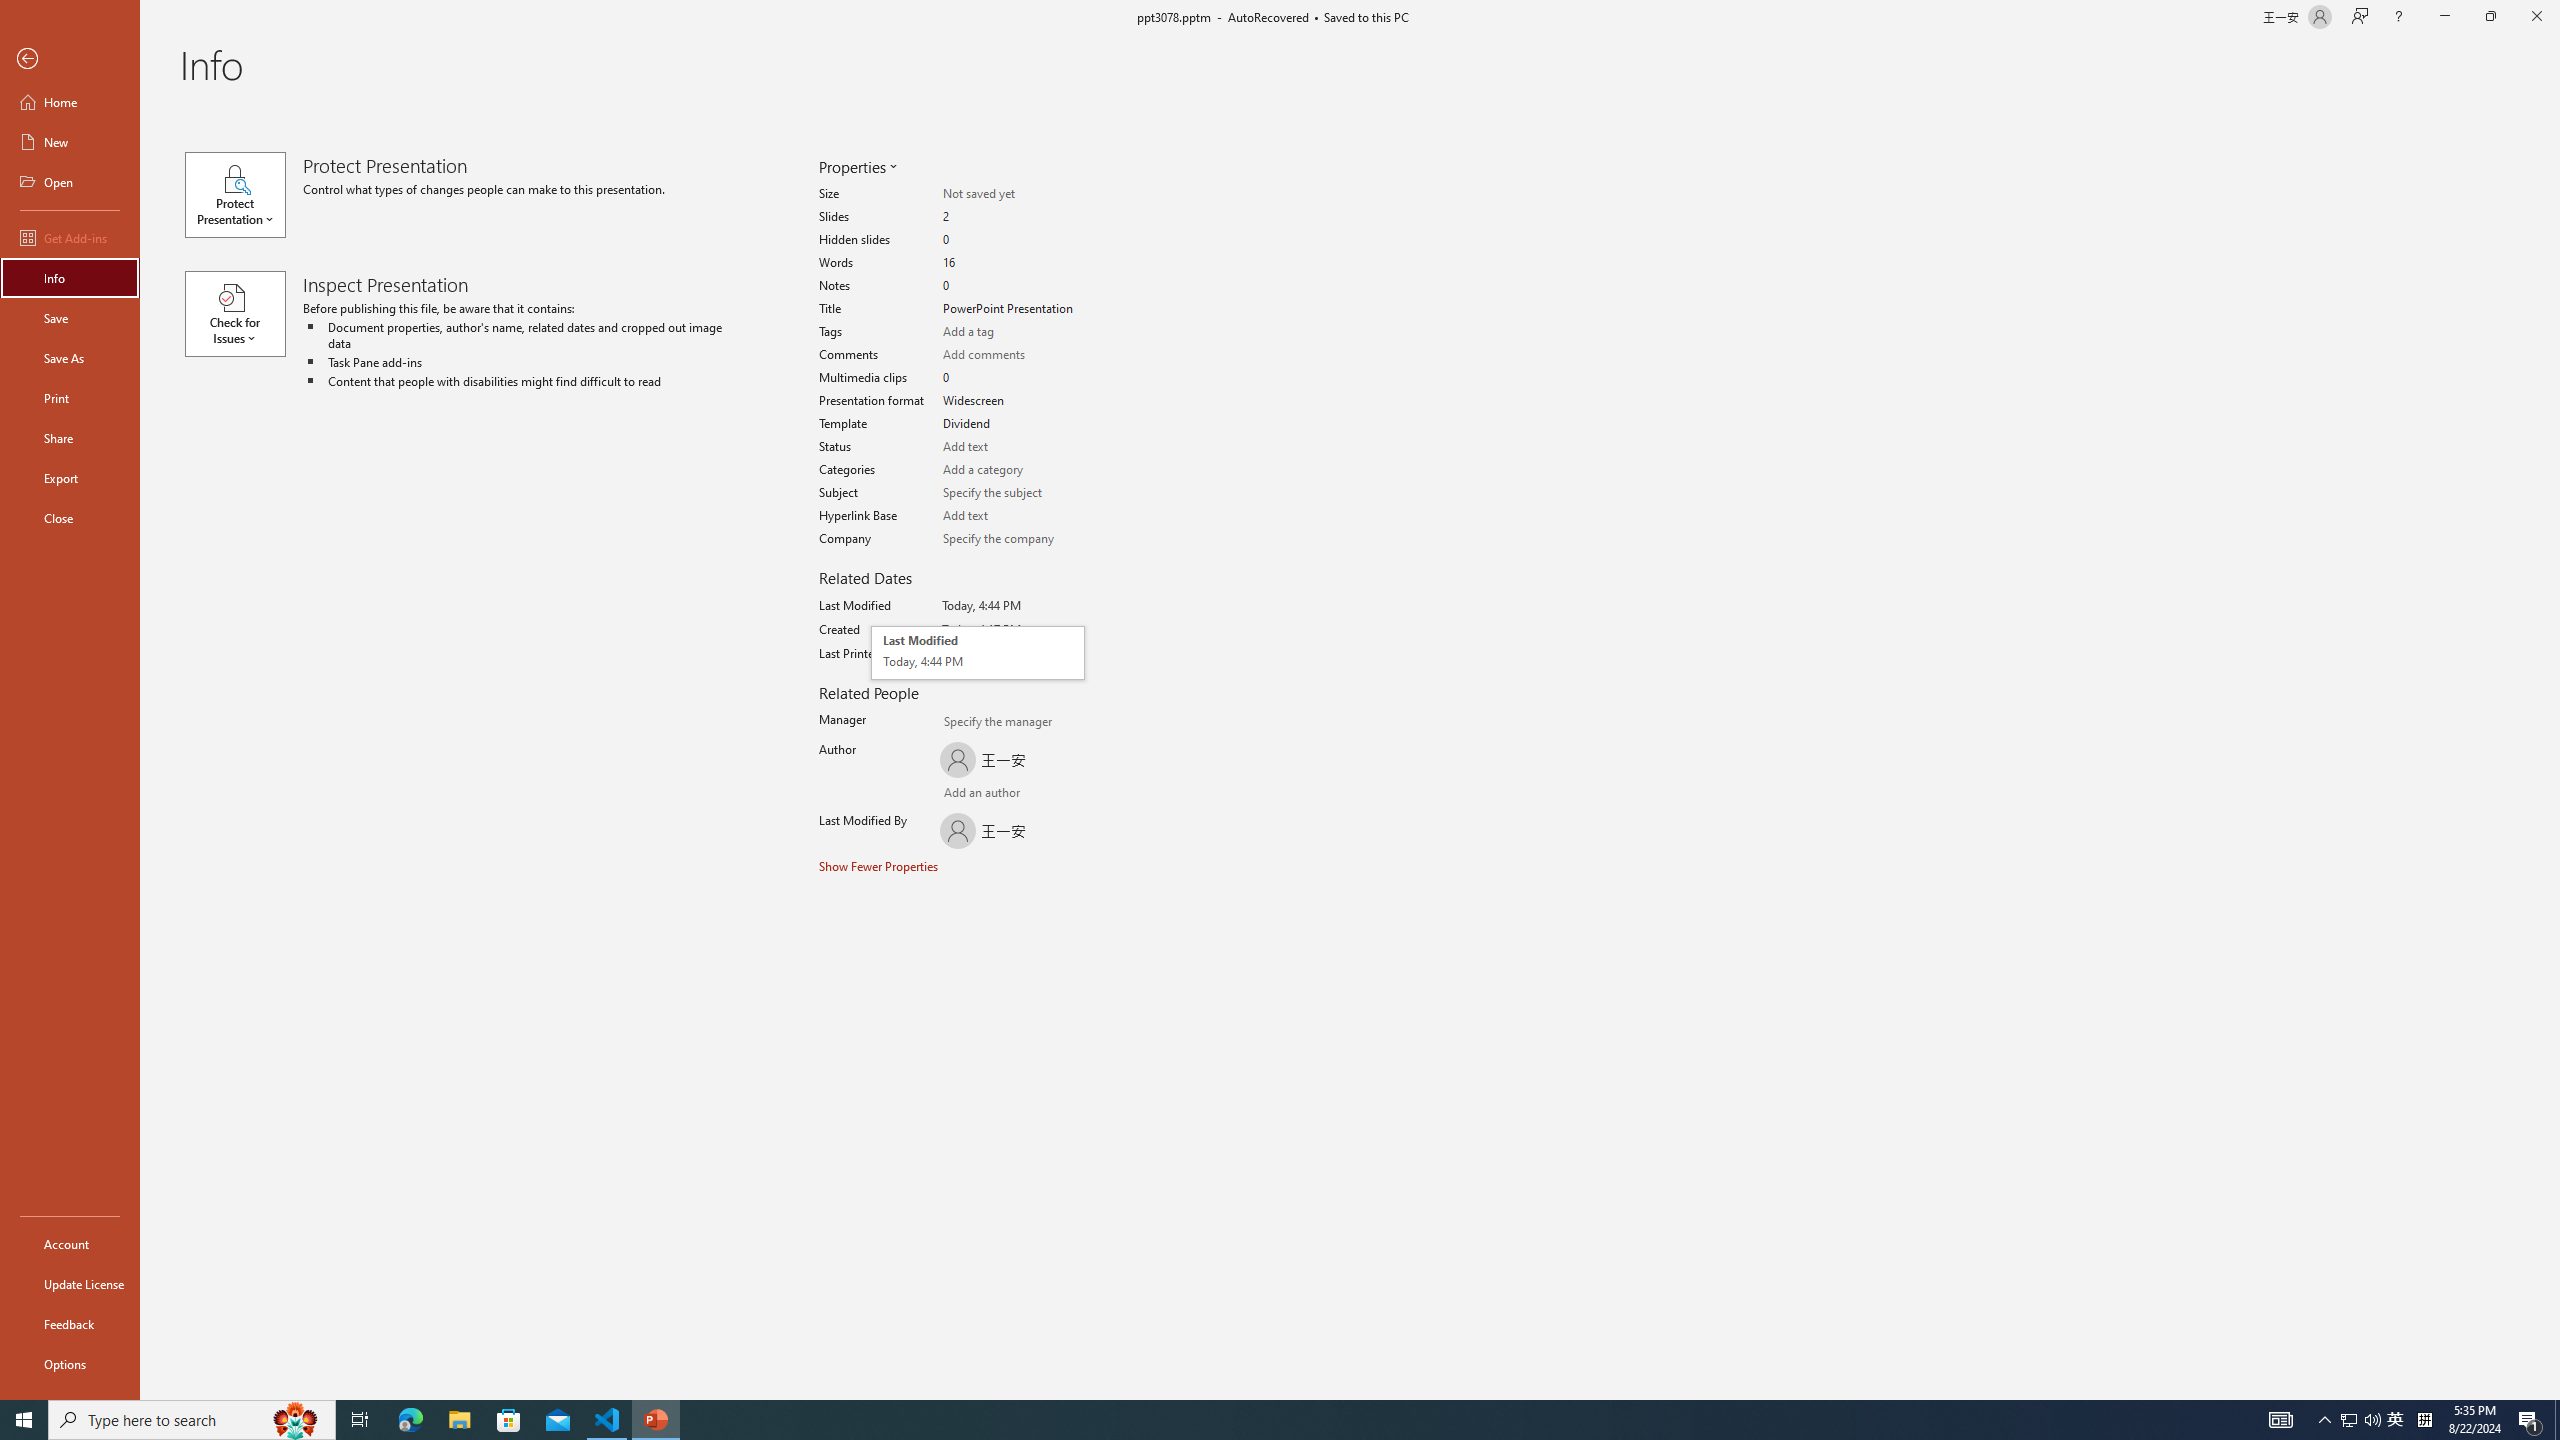 The image size is (2560, 1440). What do you see at coordinates (978, 652) in the screenshot?
I see `Protect Presentation` at bounding box center [978, 652].